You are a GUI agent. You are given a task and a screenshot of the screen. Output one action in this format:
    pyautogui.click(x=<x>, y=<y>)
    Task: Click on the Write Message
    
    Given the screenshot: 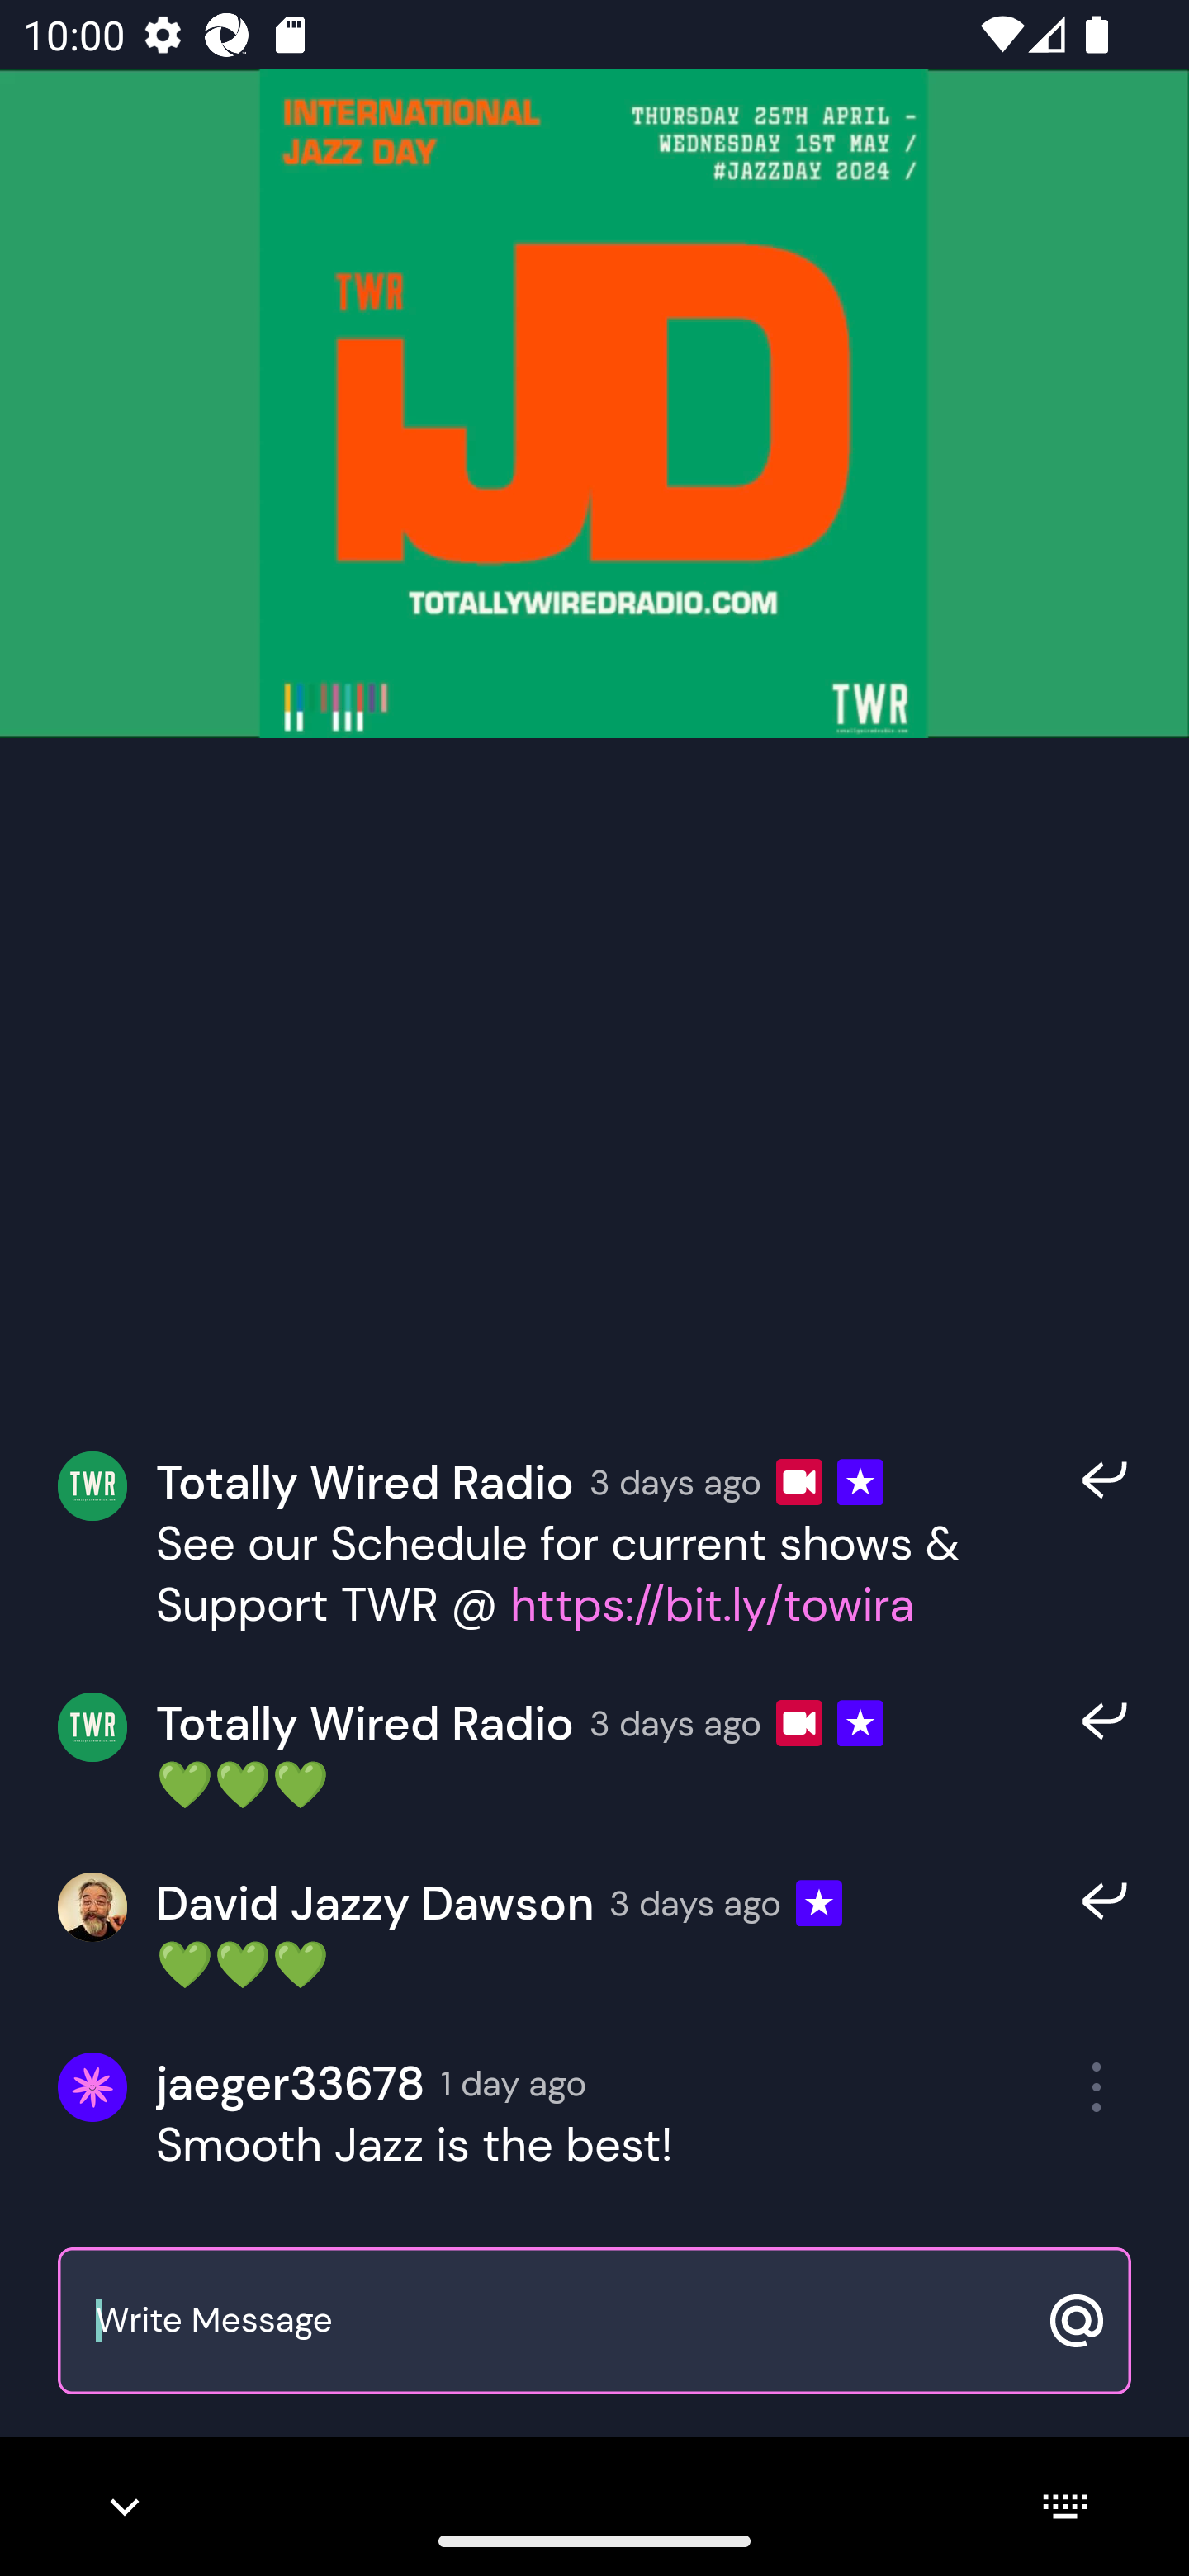 What is the action you would take?
    pyautogui.click(x=558, y=2322)
    